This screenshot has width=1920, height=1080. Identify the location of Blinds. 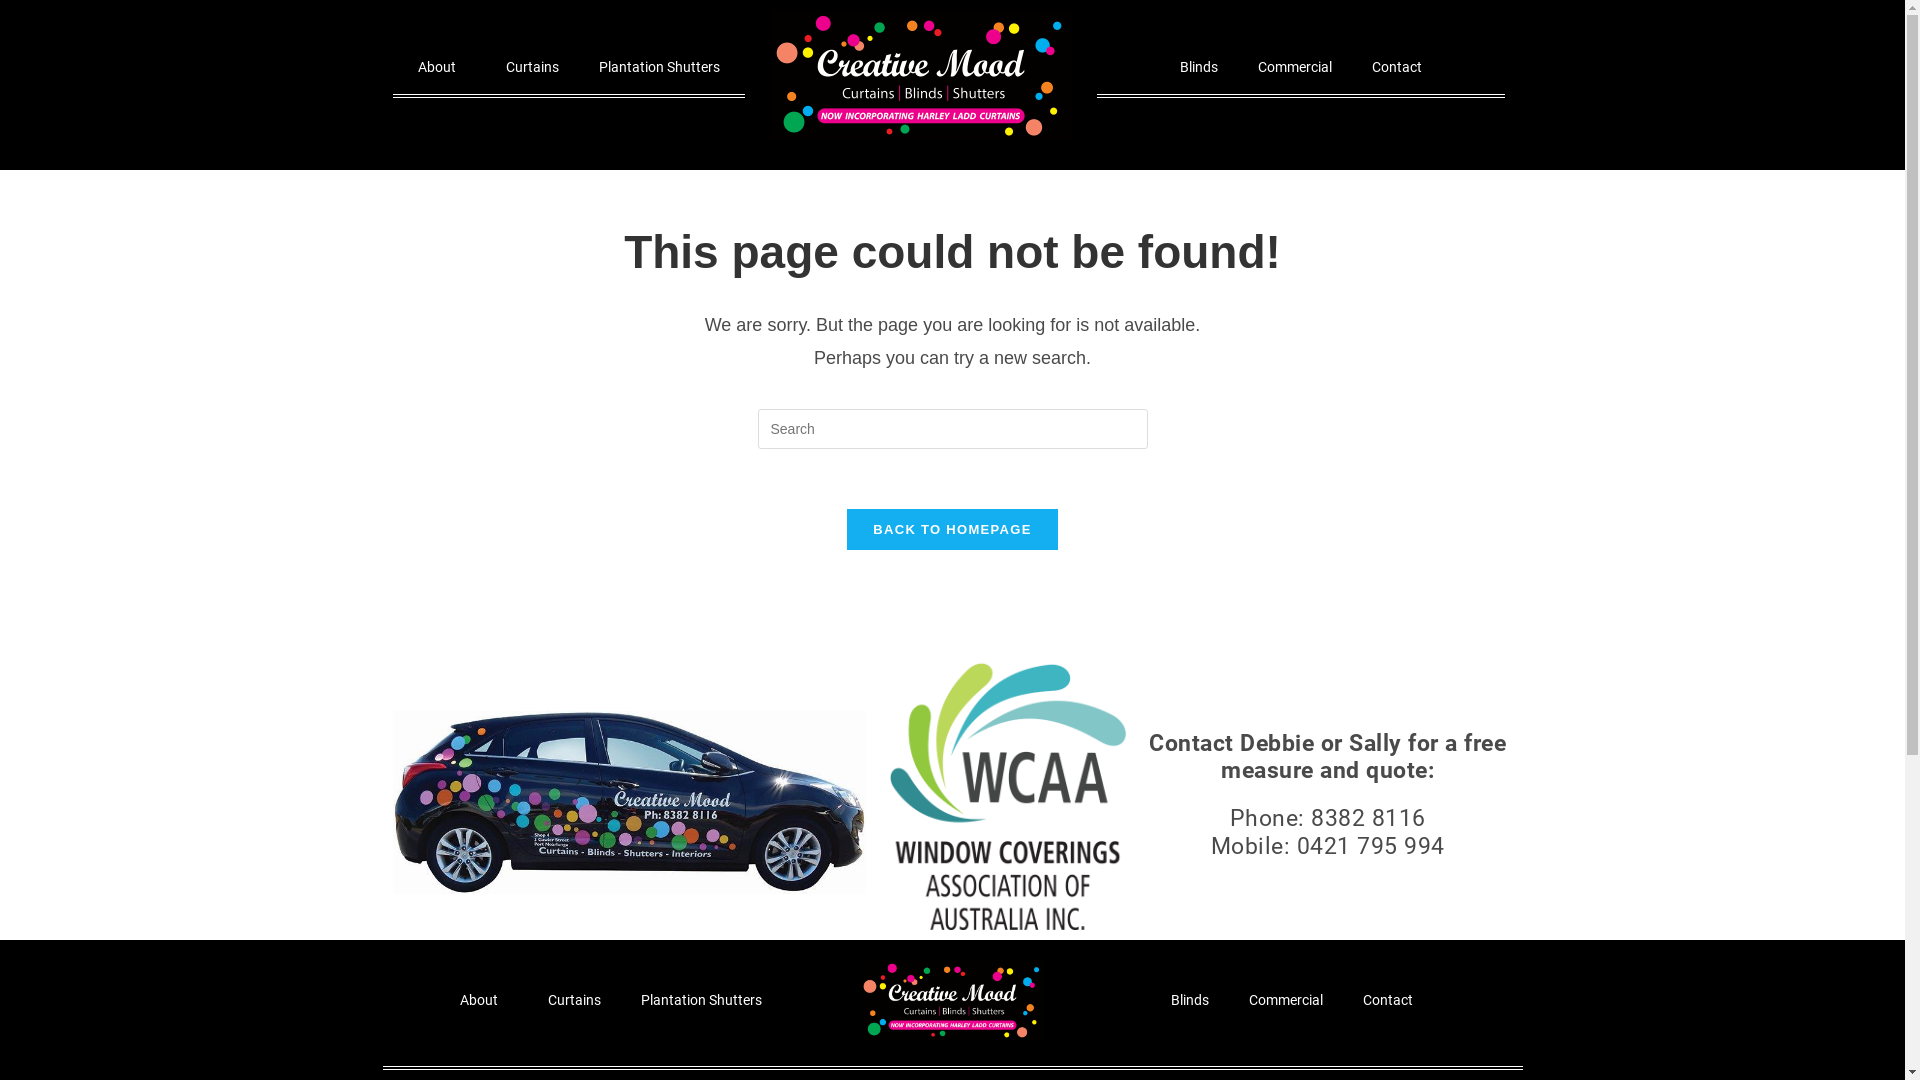
(1190, 1000).